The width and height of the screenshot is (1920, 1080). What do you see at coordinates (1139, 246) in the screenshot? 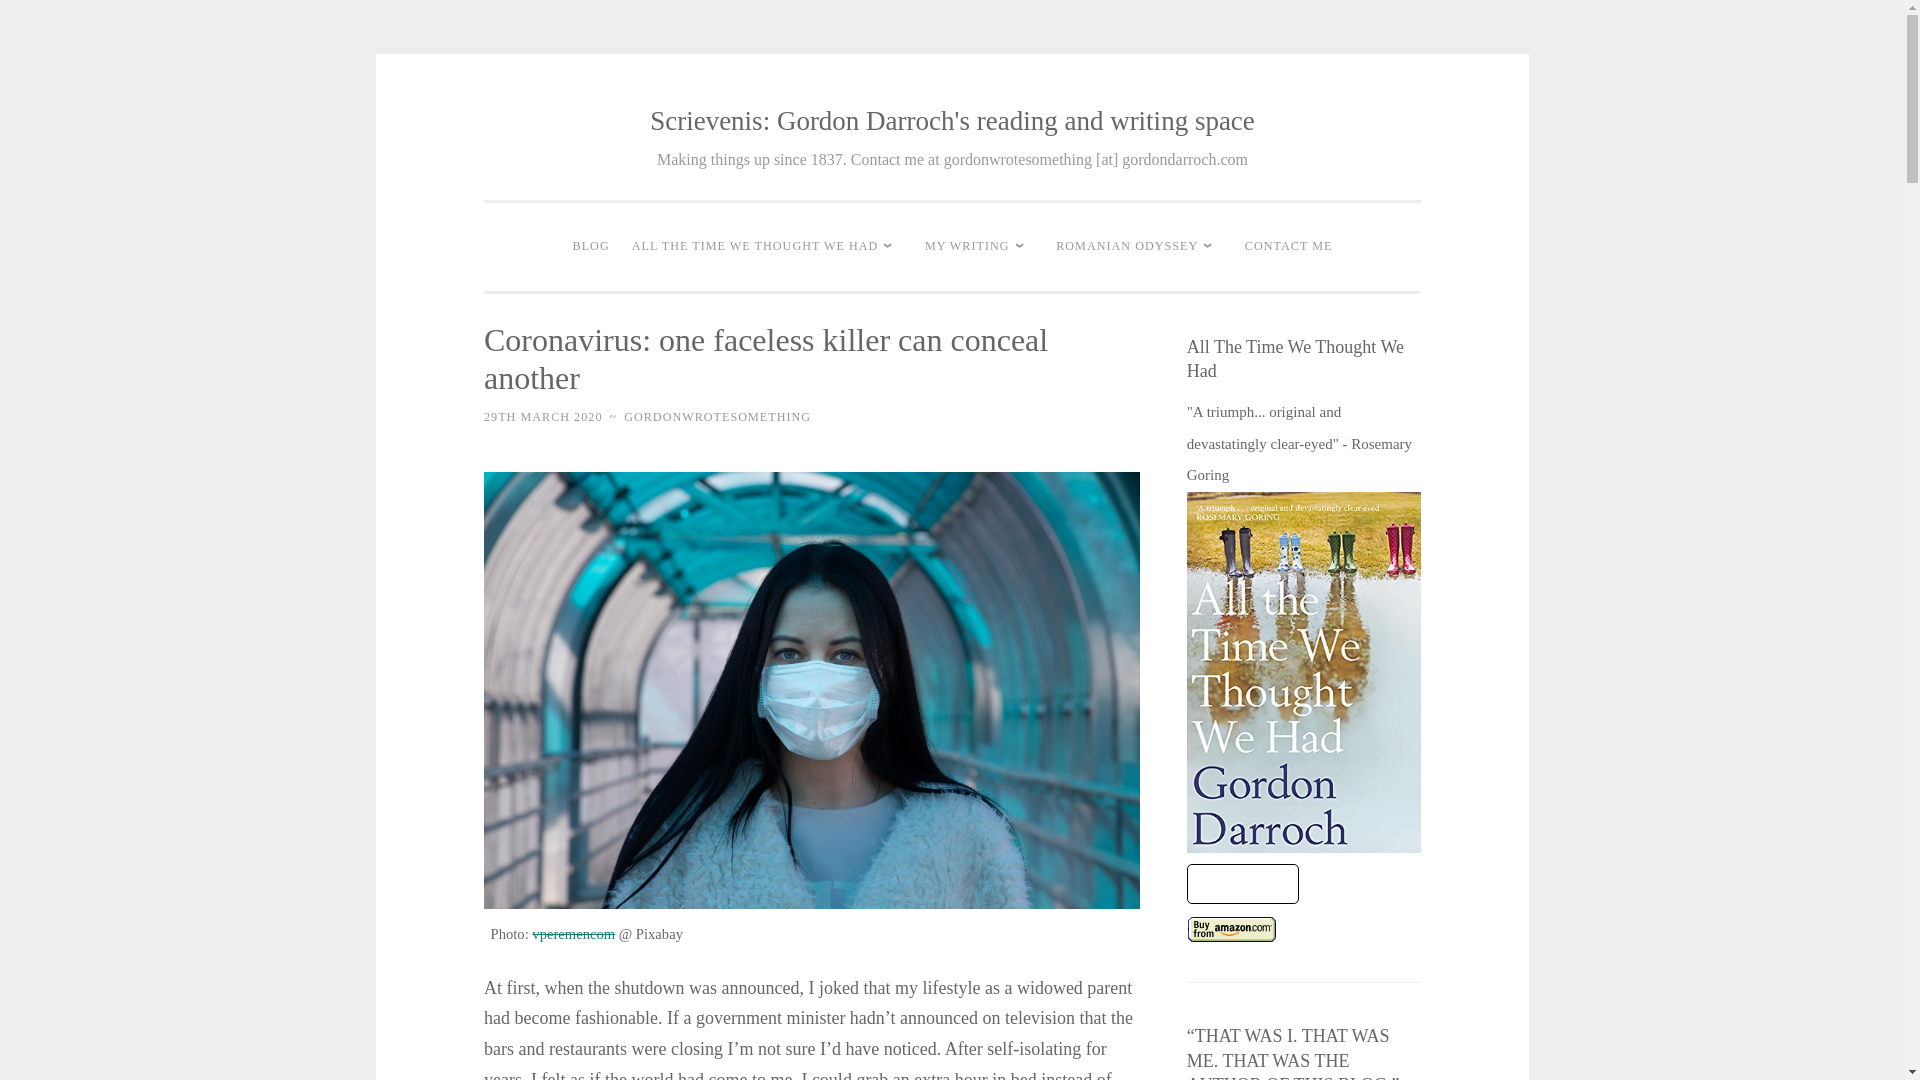
I see `ROMANIAN ODYSSEY` at bounding box center [1139, 246].